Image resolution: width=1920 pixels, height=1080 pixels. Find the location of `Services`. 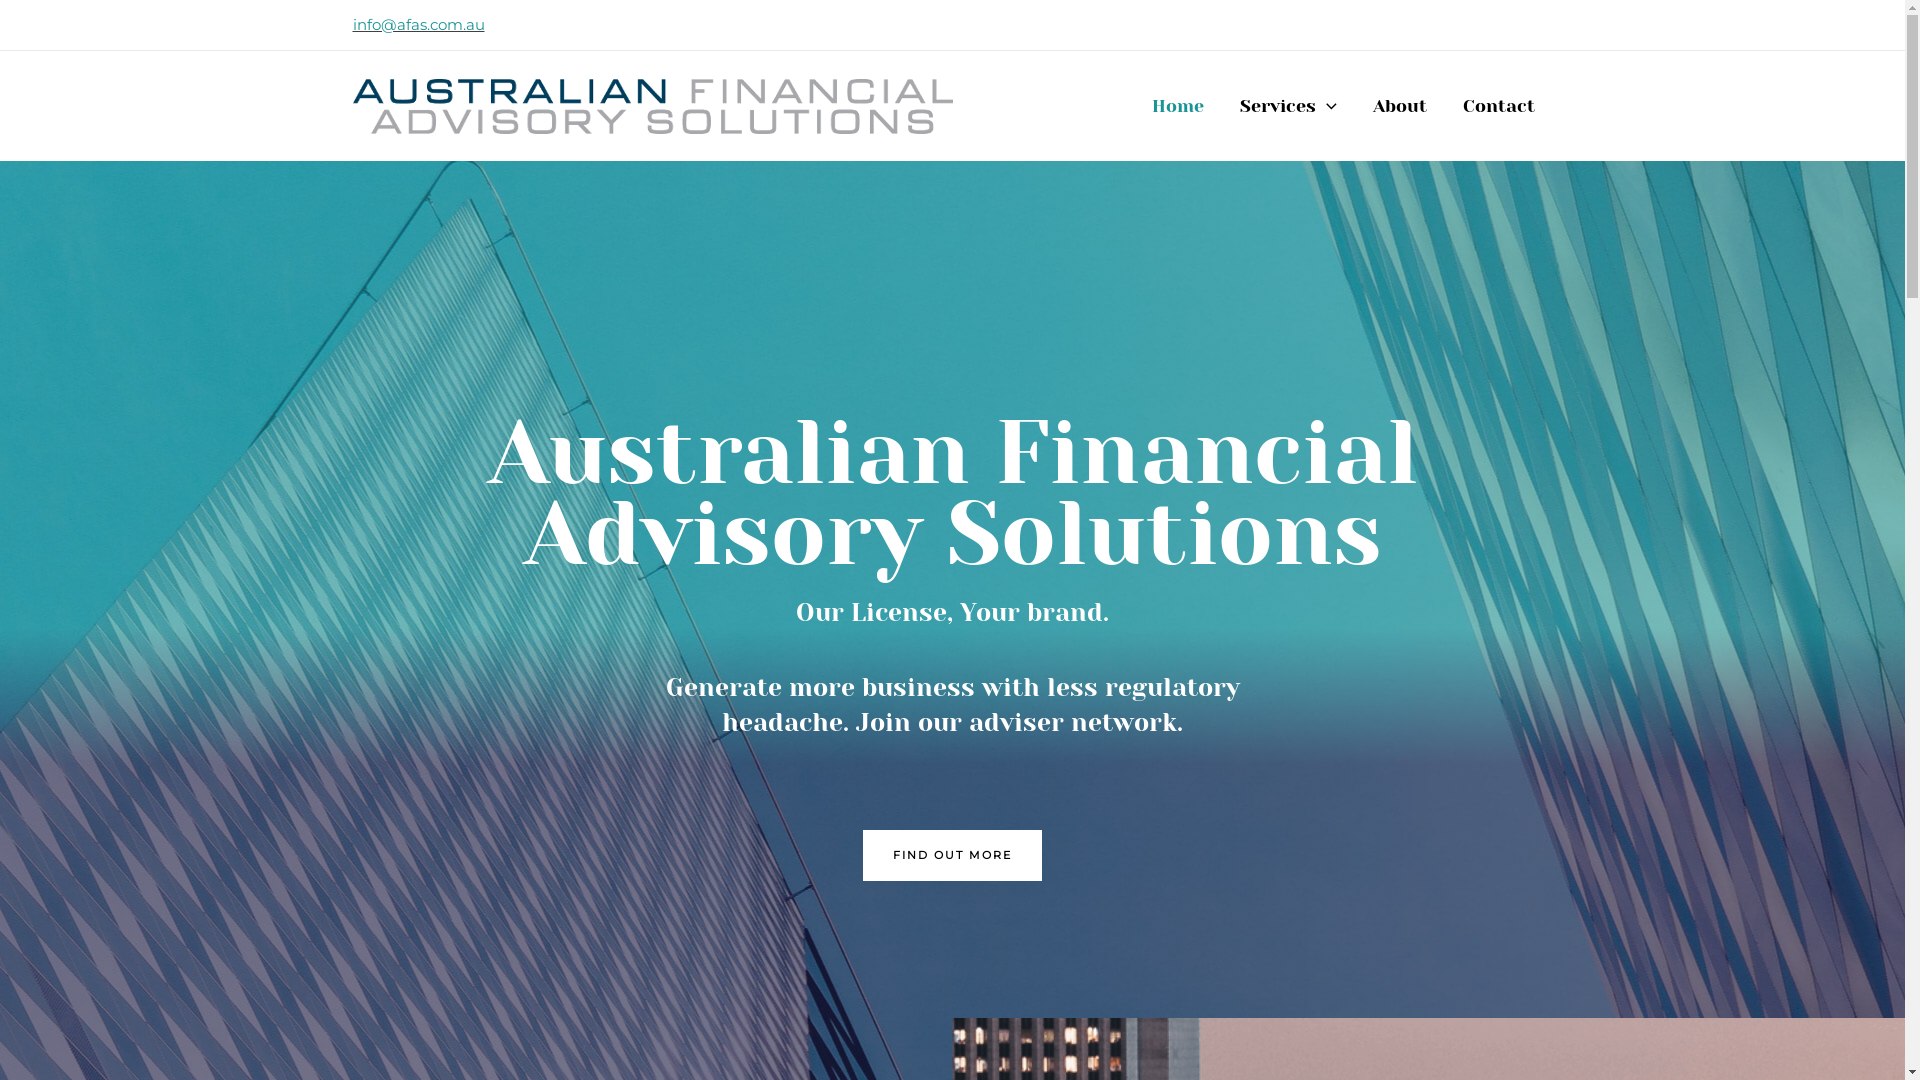

Services is located at coordinates (1288, 106).